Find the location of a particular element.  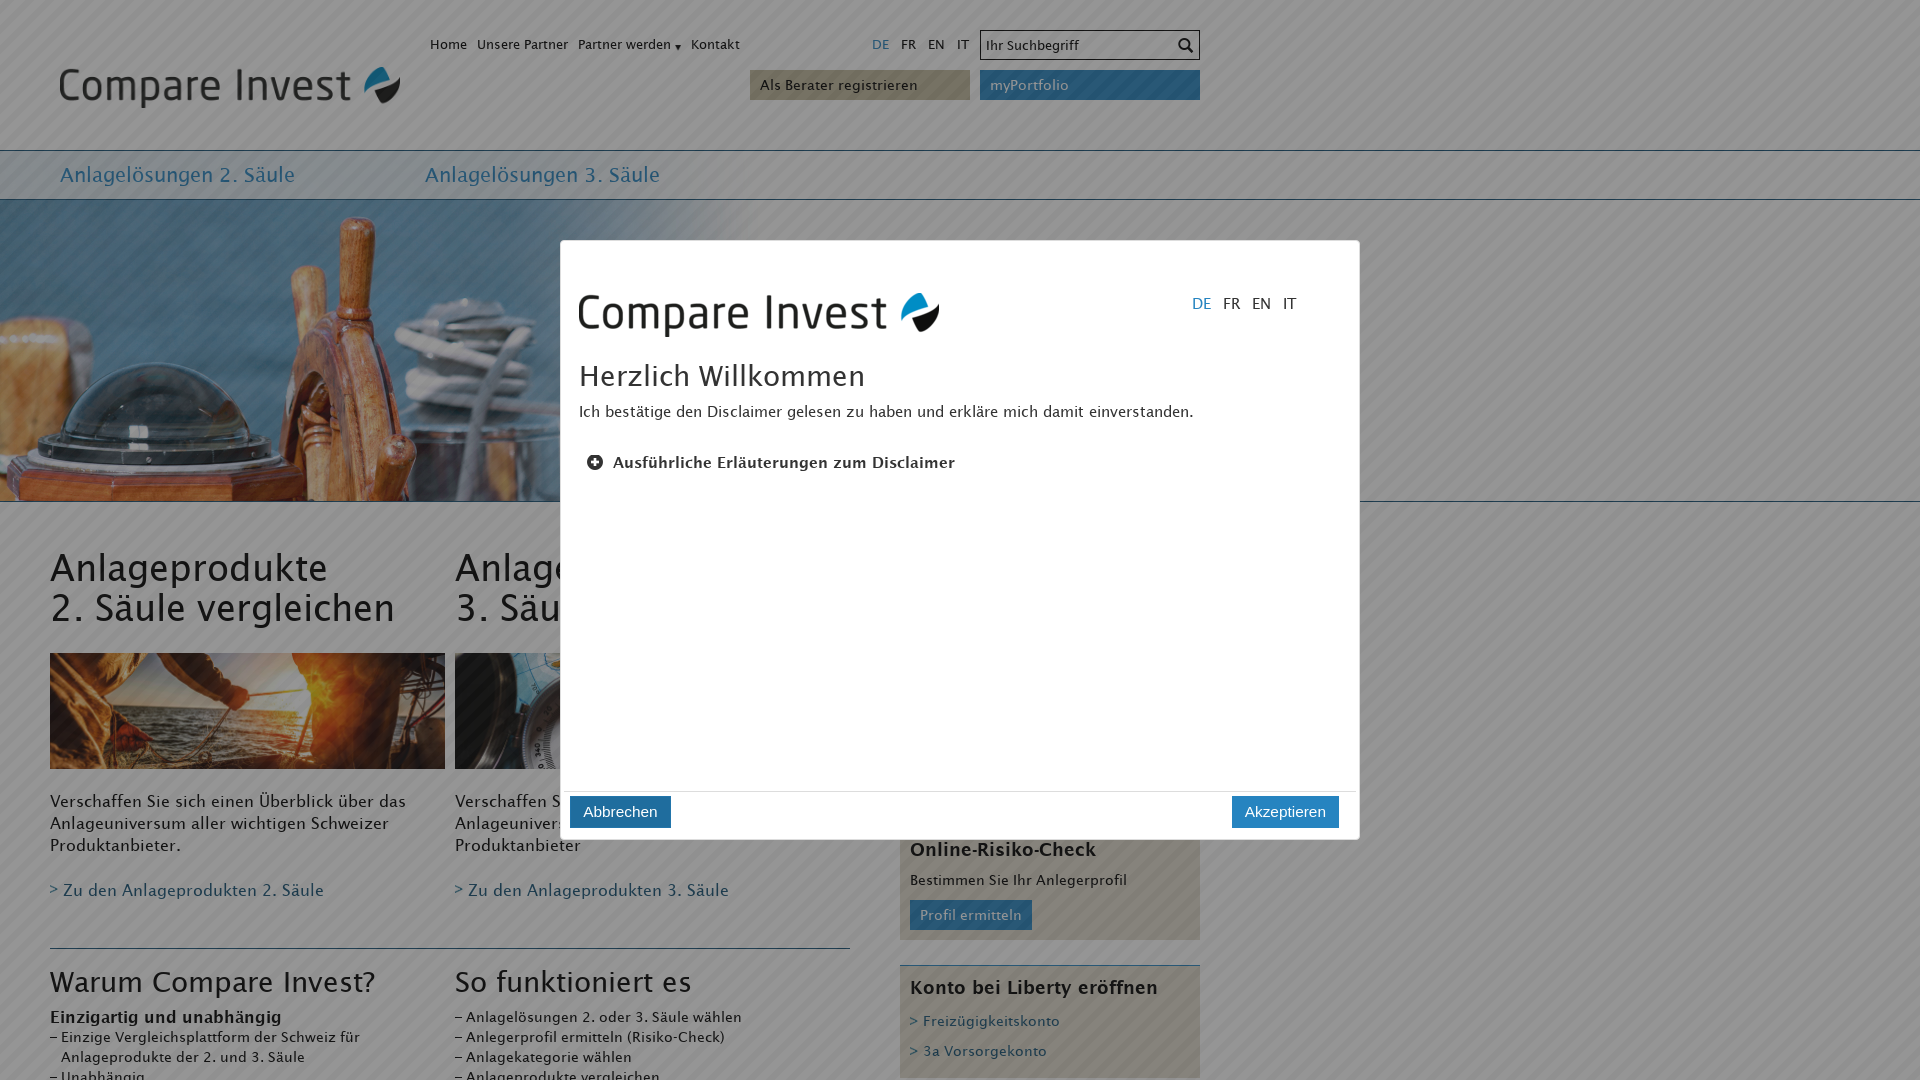

Als Berater registrieren is located at coordinates (860, 85).